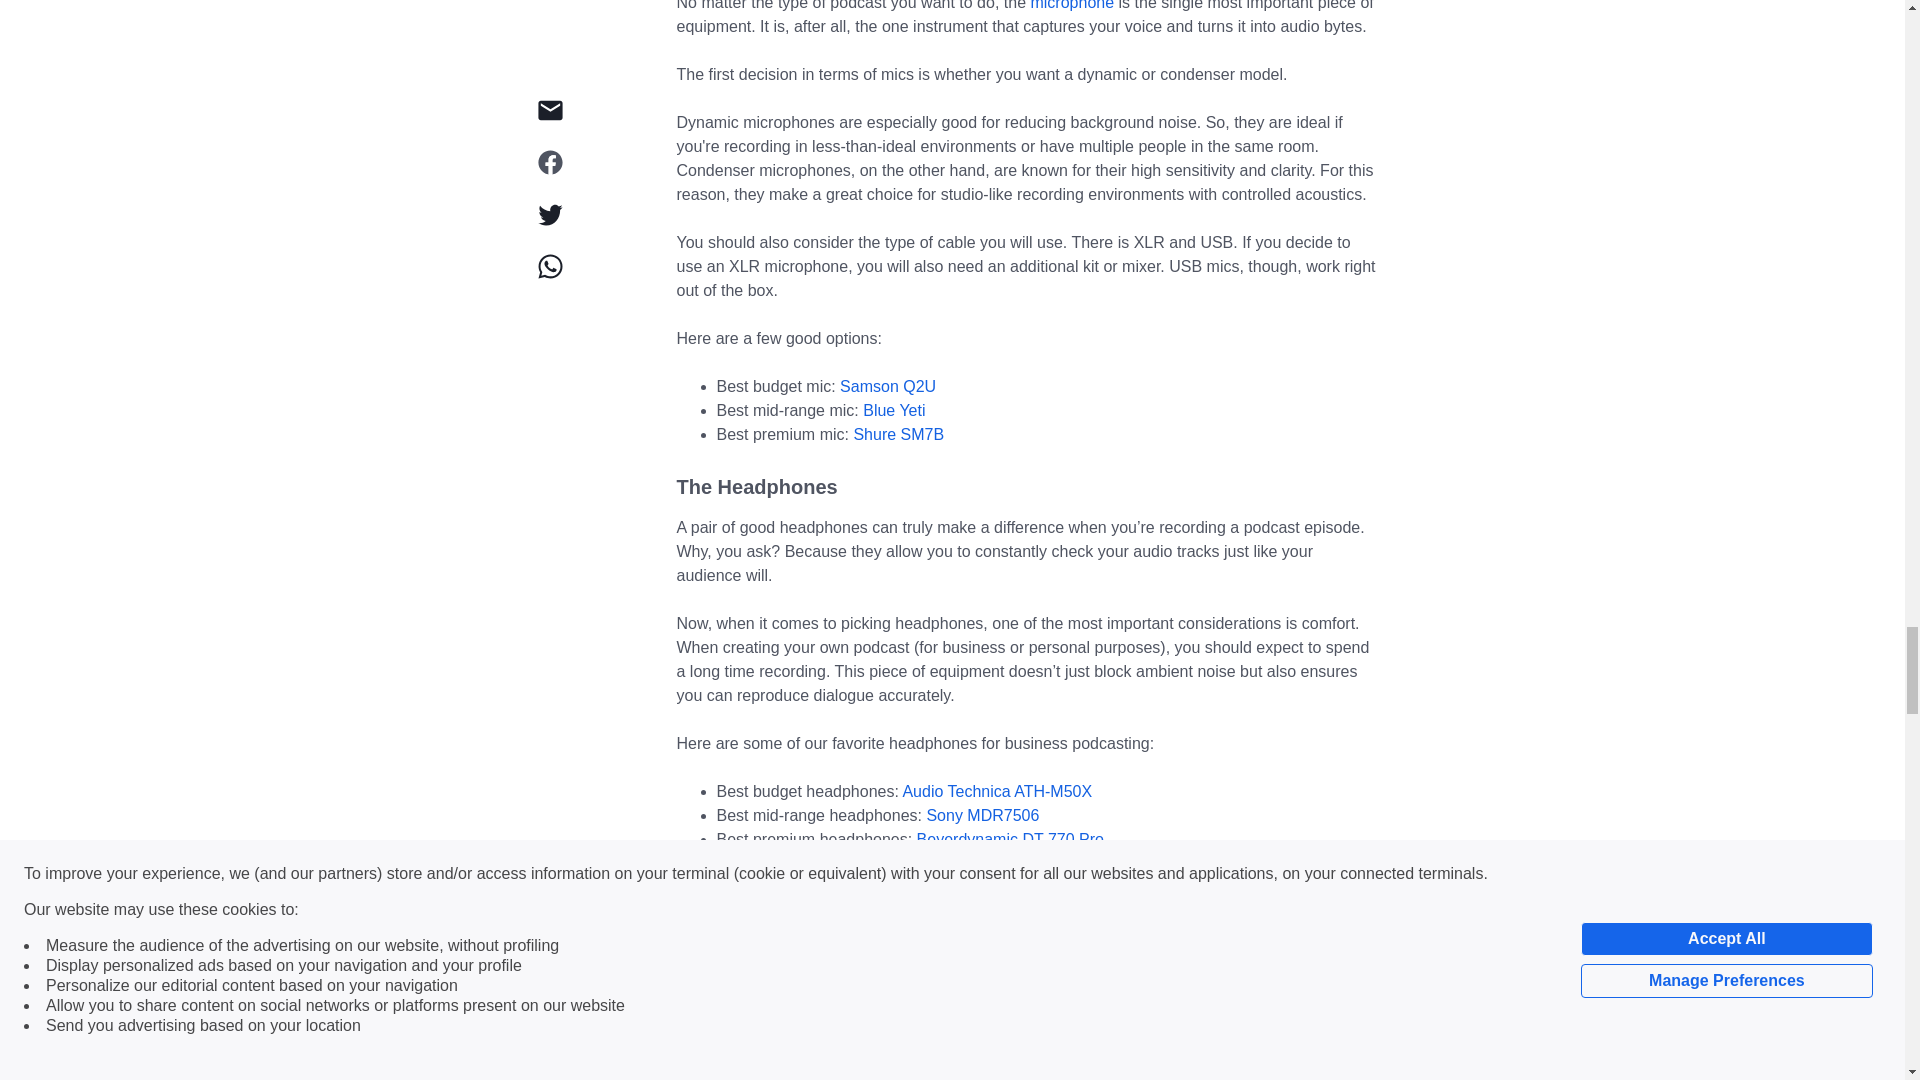  What do you see at coordinates (995, 792) in the screenshot?
I see `Audio Technica ATH-M50X` at bounding box center [995, 792].